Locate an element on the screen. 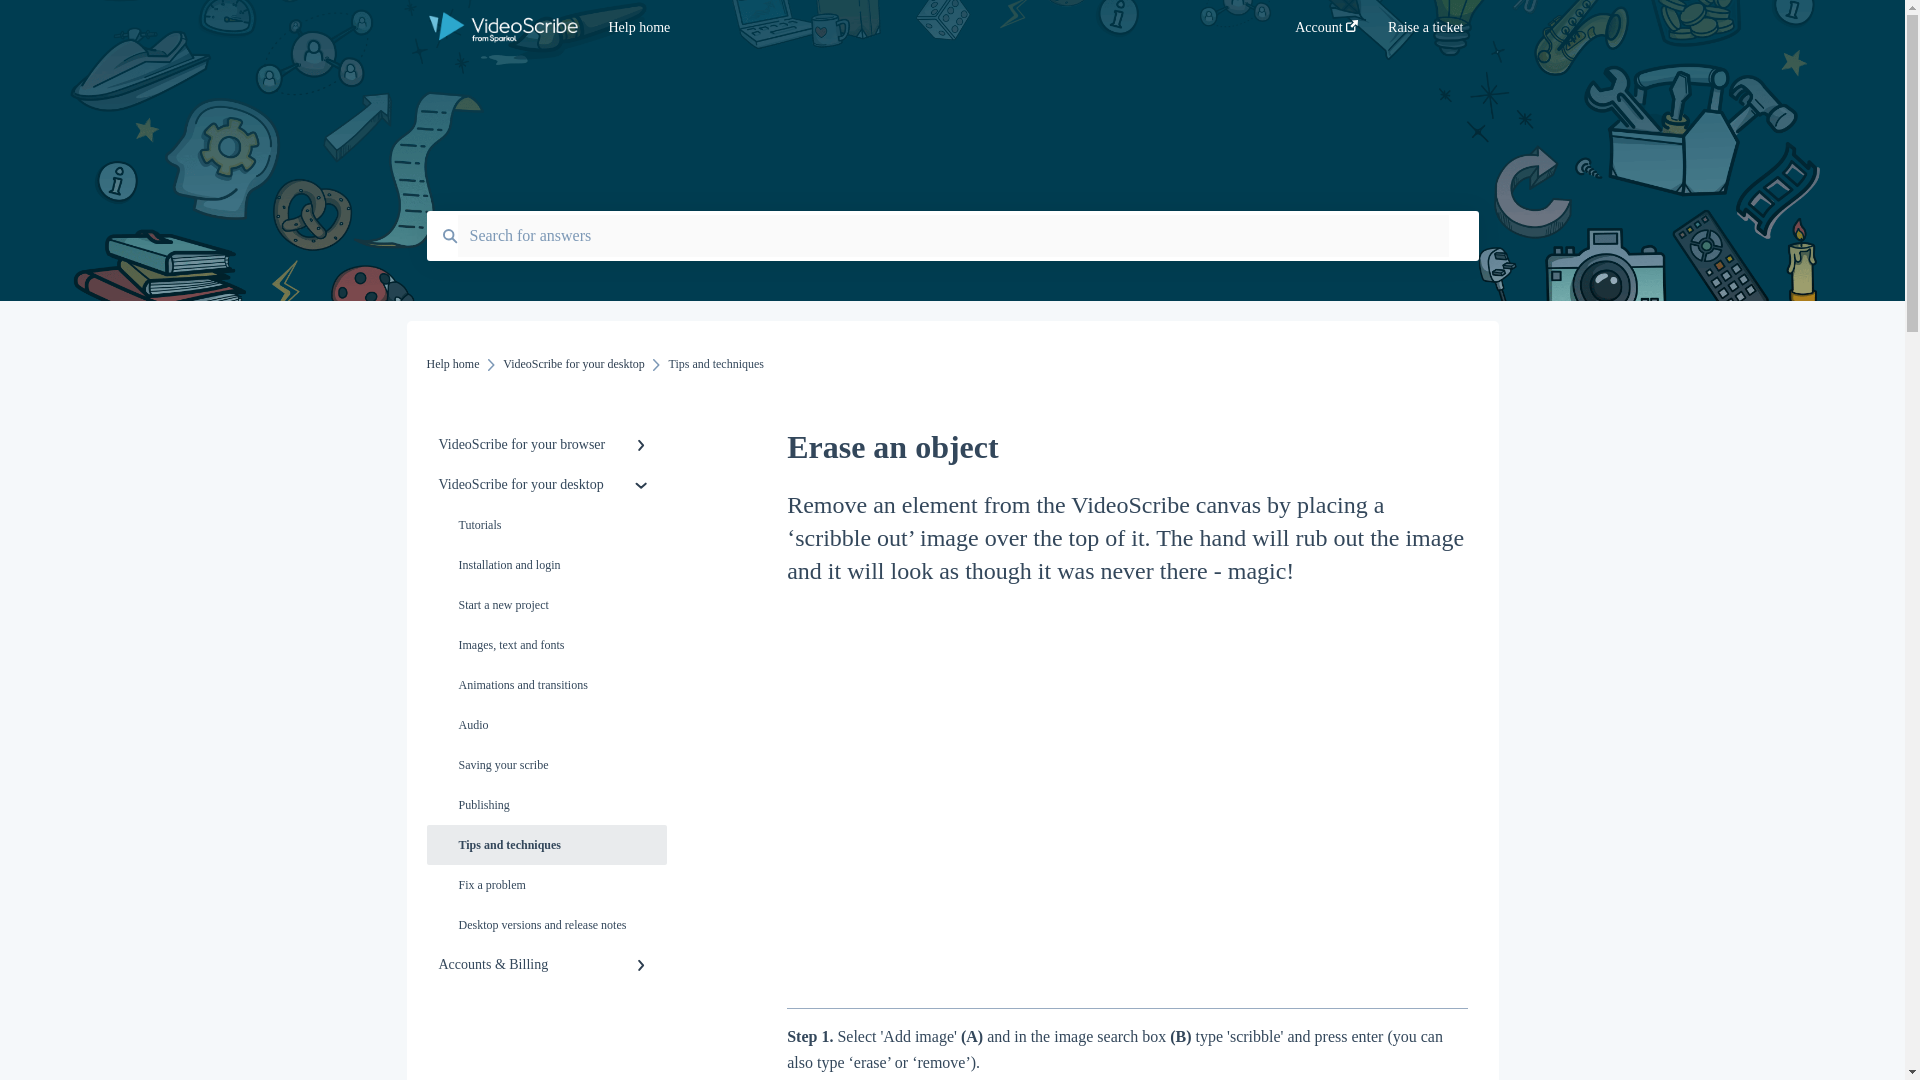 The height and width of the screenshot is (1080, 1920). VideoScribe for your browser is located at coordinates (546, 445).